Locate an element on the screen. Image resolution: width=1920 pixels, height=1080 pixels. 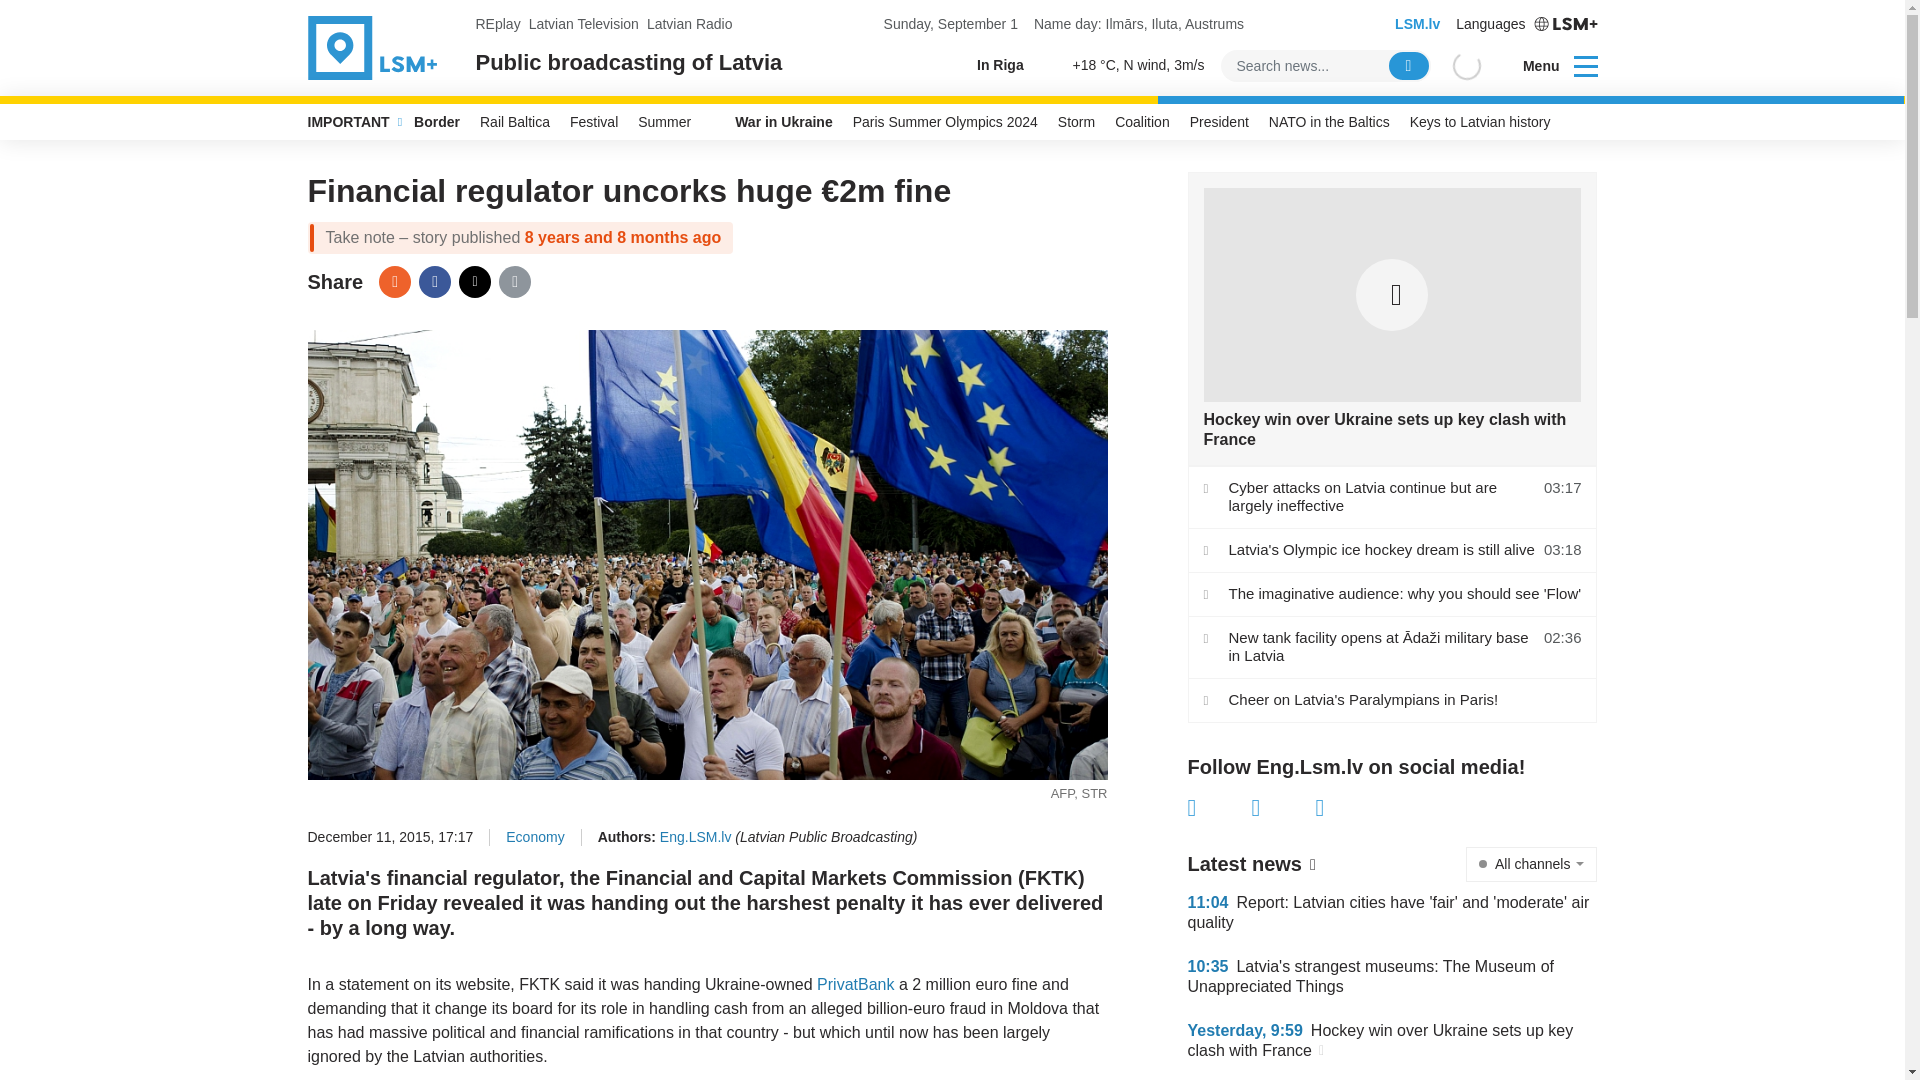
NATO in the Baltics is located at coordinates (1329, 122).